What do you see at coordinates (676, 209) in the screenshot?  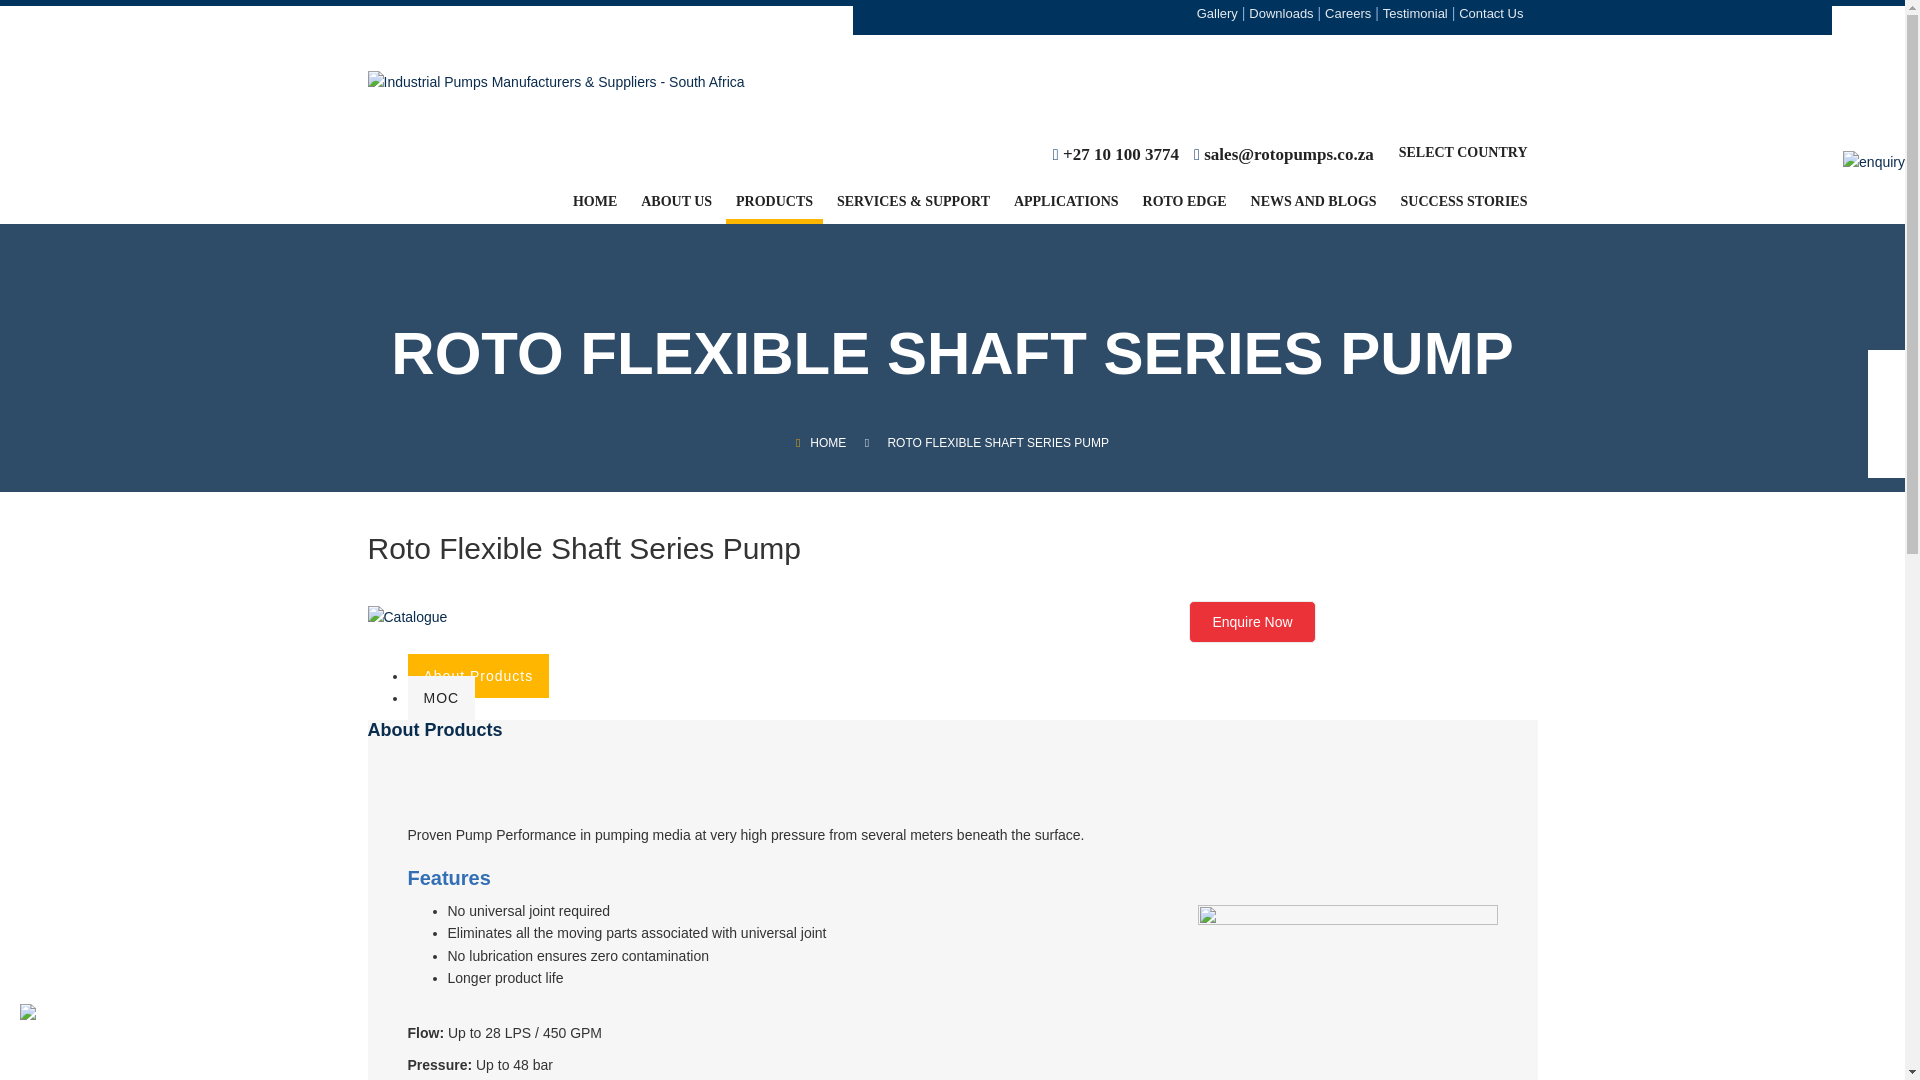 I see `ABOUT US` at bounding box center [676, 209].